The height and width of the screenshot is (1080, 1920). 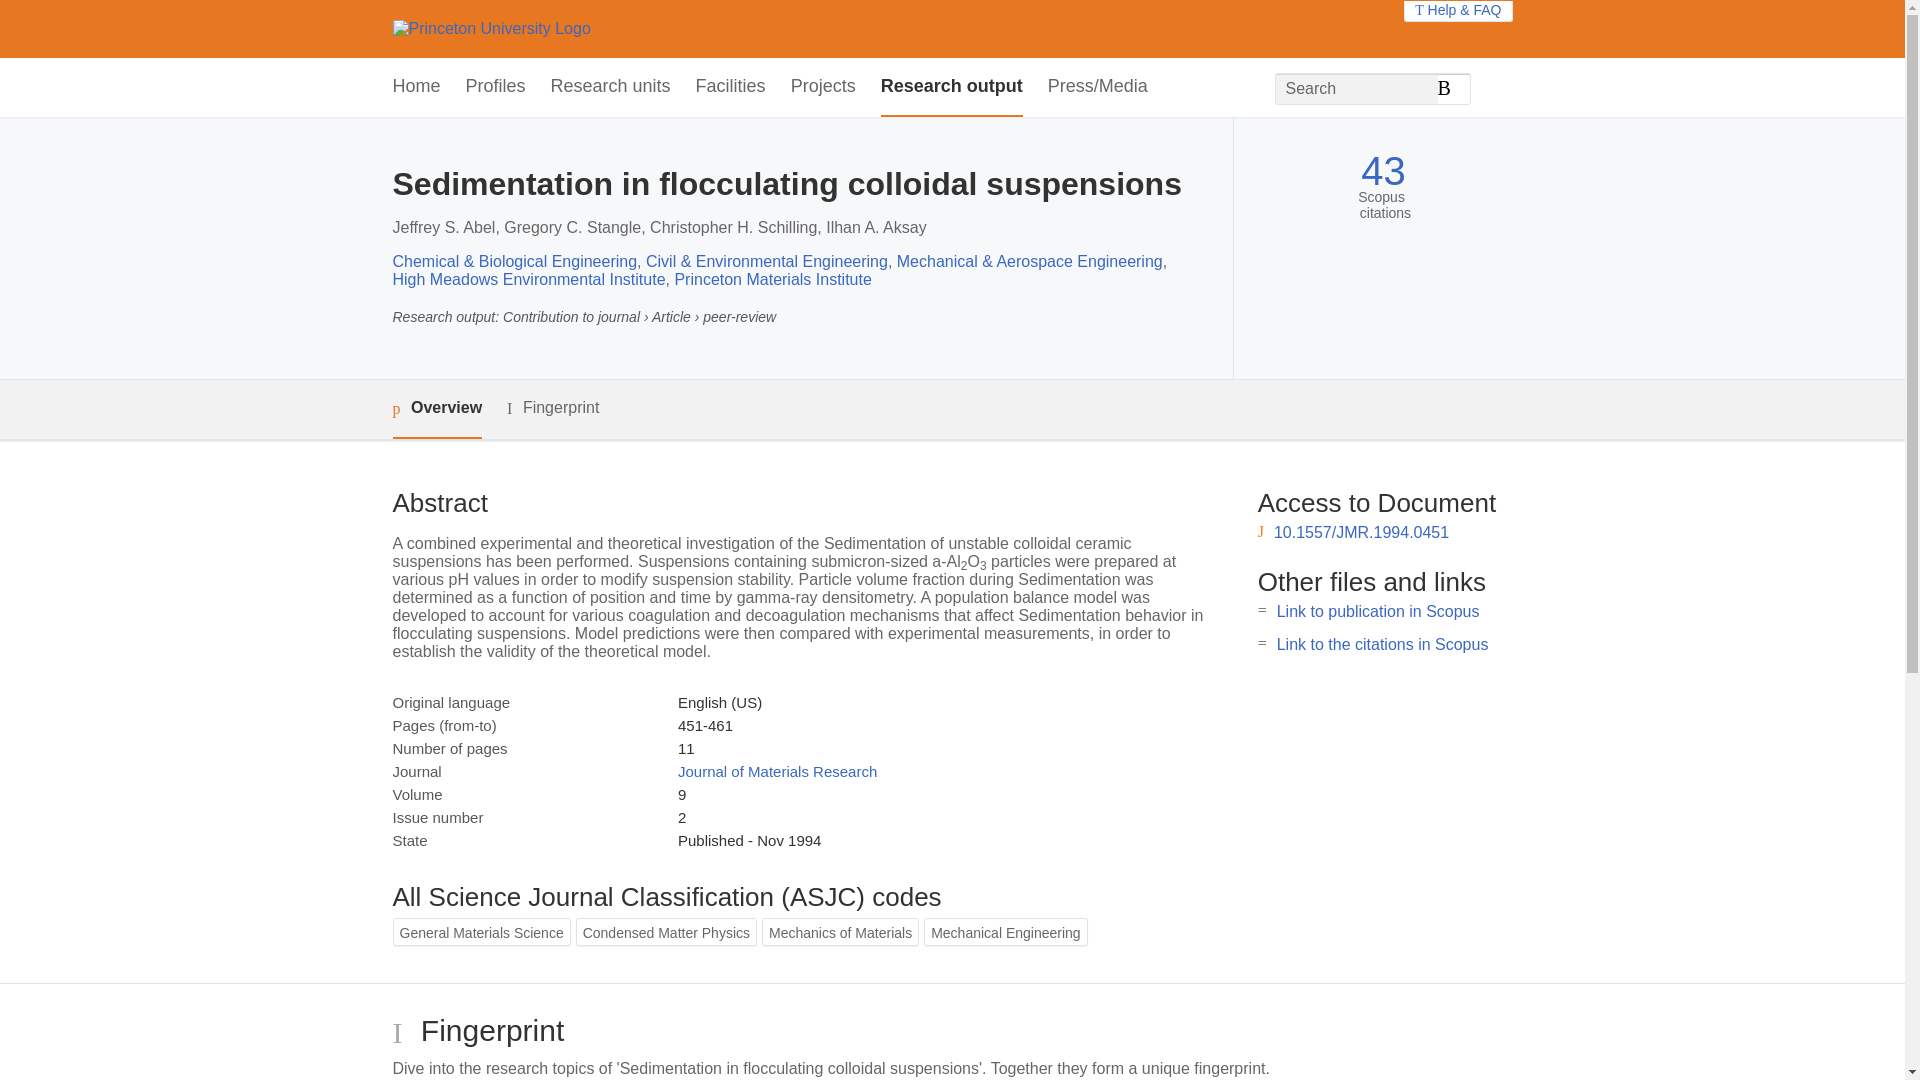 I want to click on High Meadows Environmental Institute, so click(x=528, y=280).